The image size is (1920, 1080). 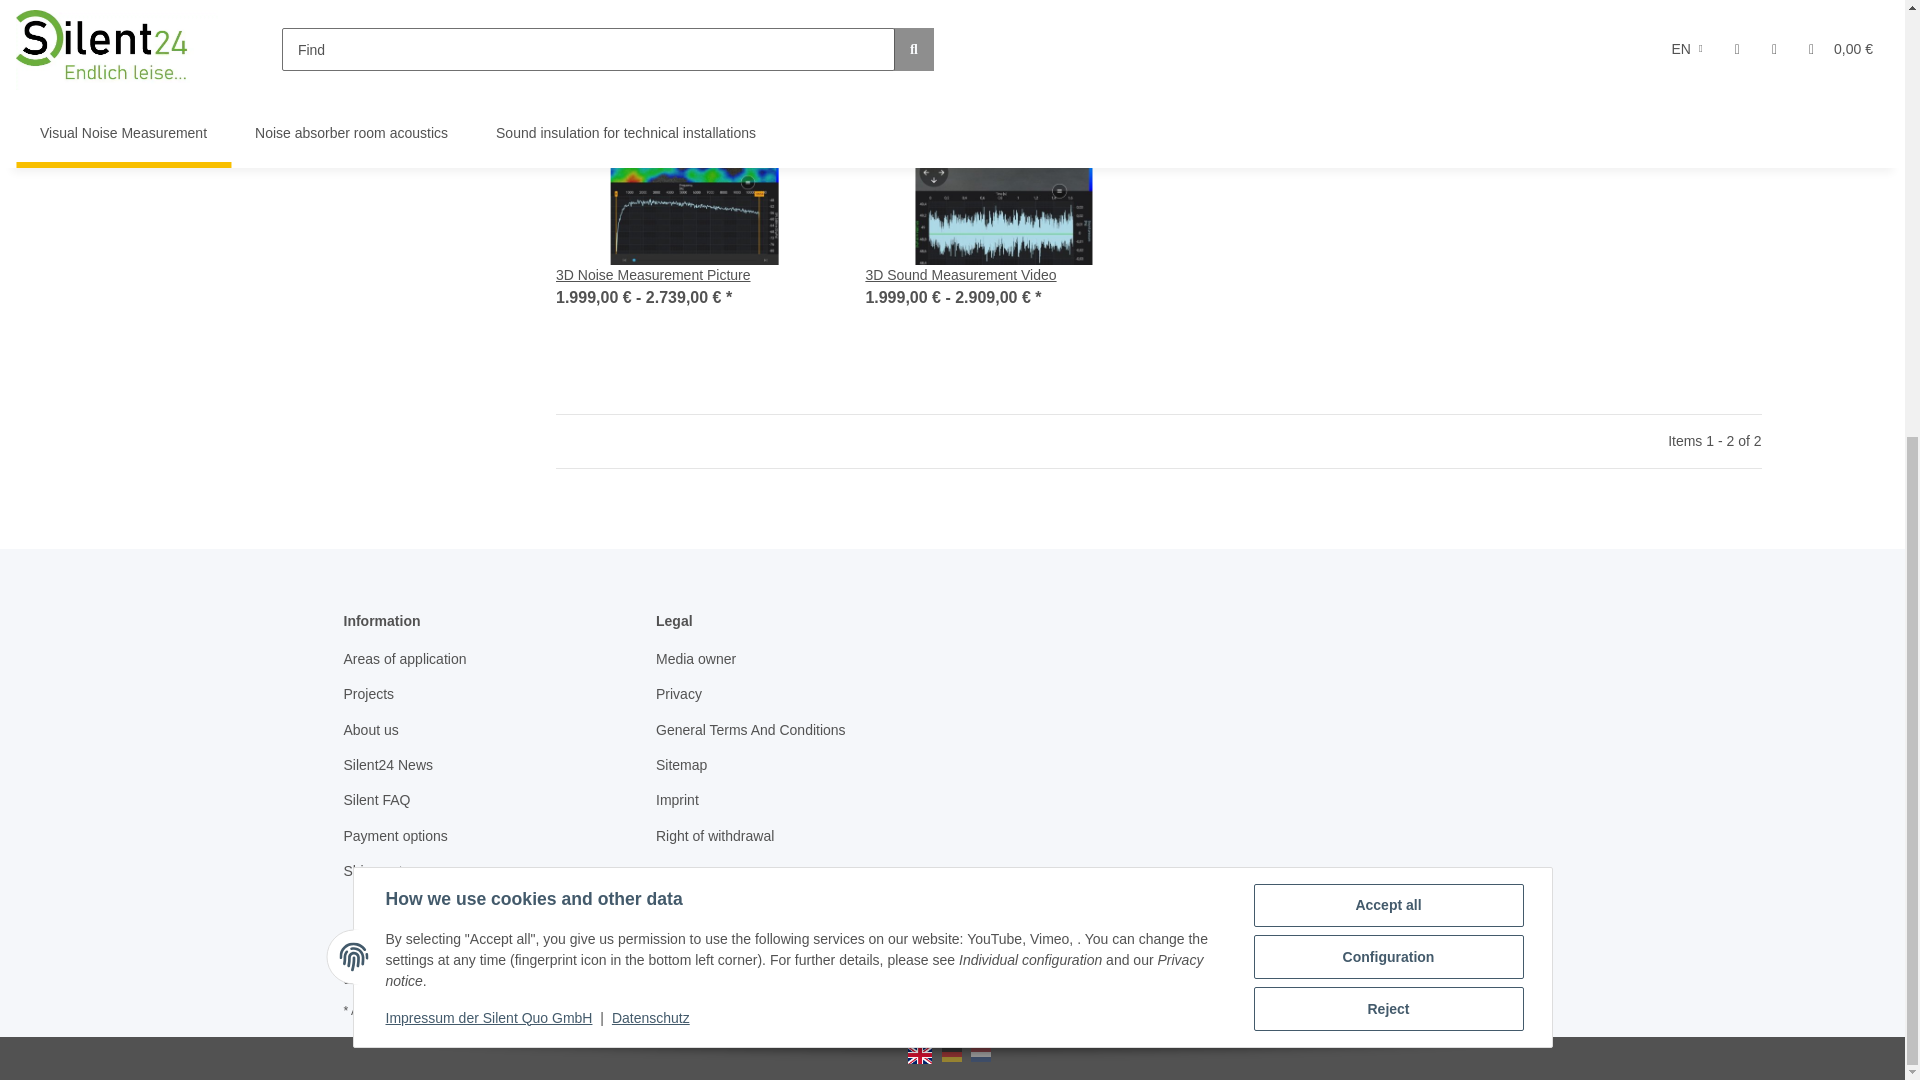 I want to click on Instagram, so click(x=462, y=966).